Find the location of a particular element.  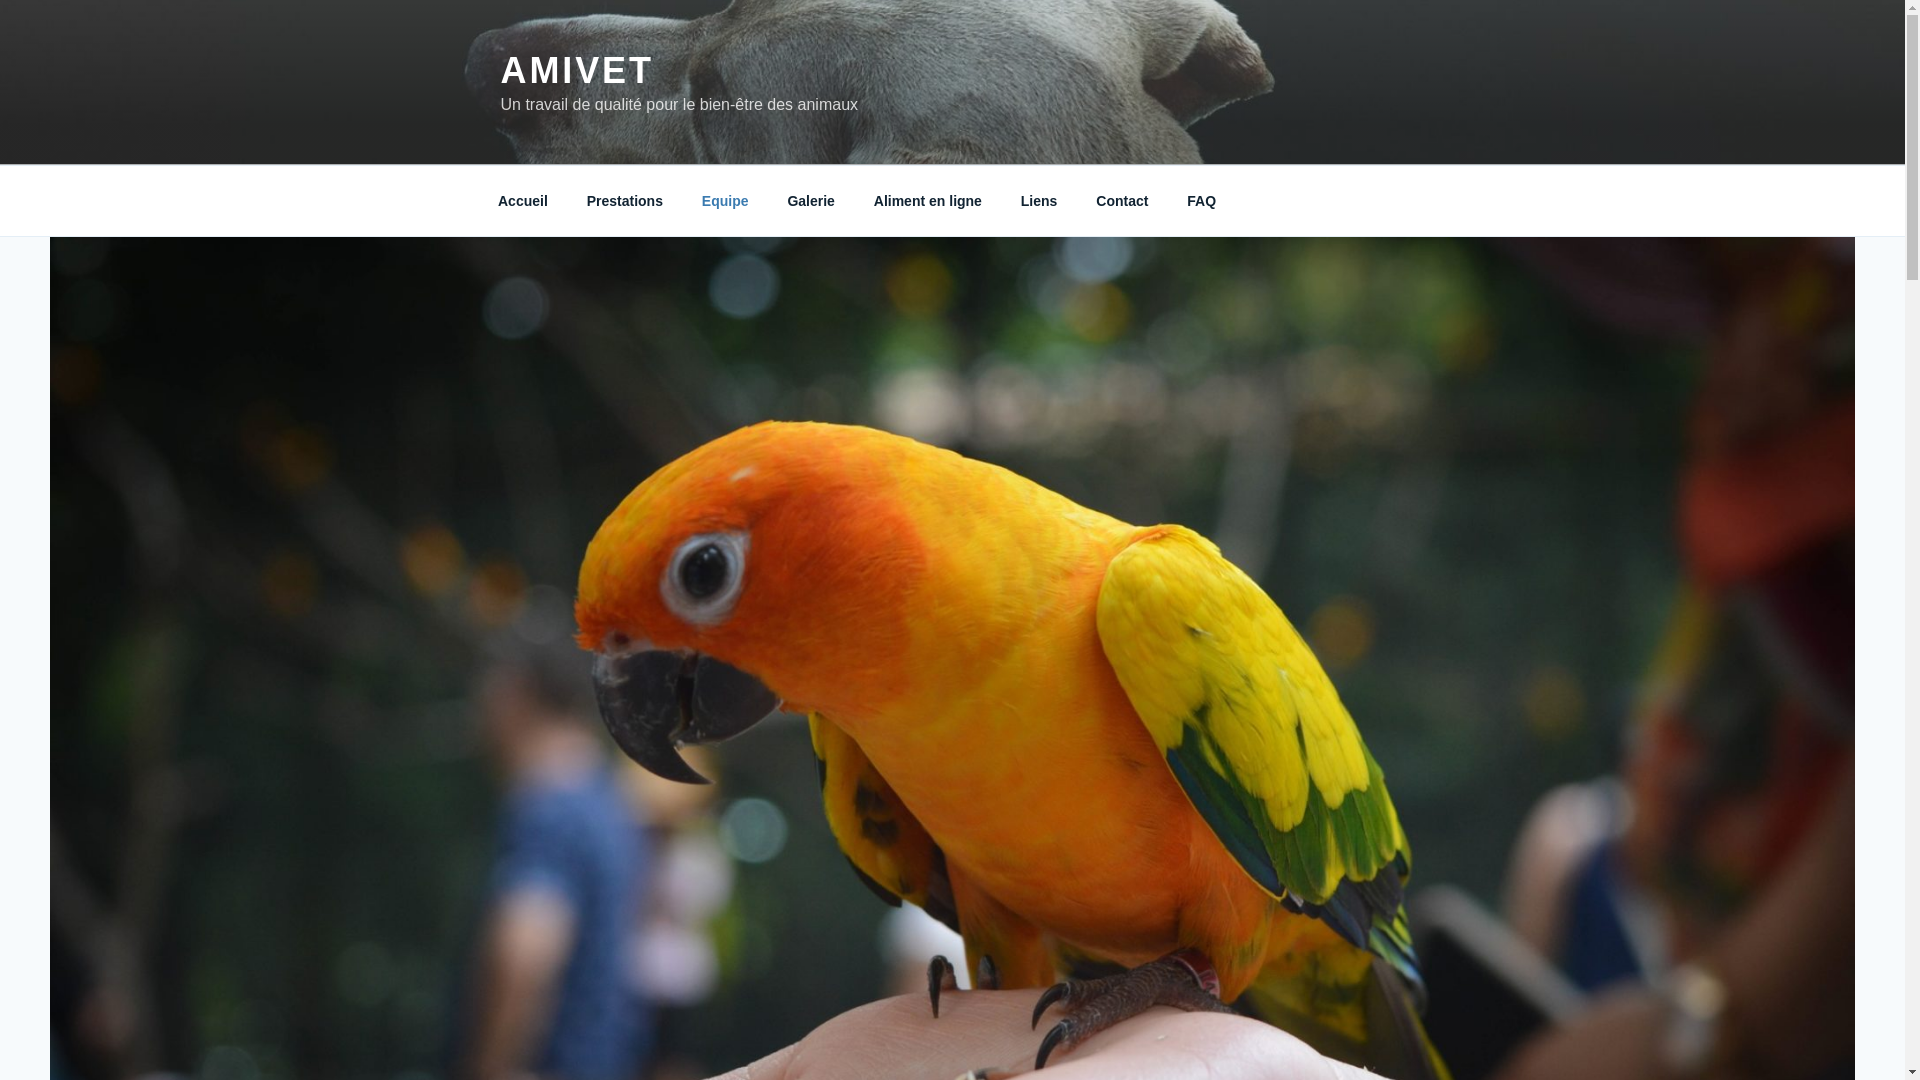

Accueil is located at coordinates (522, 200).